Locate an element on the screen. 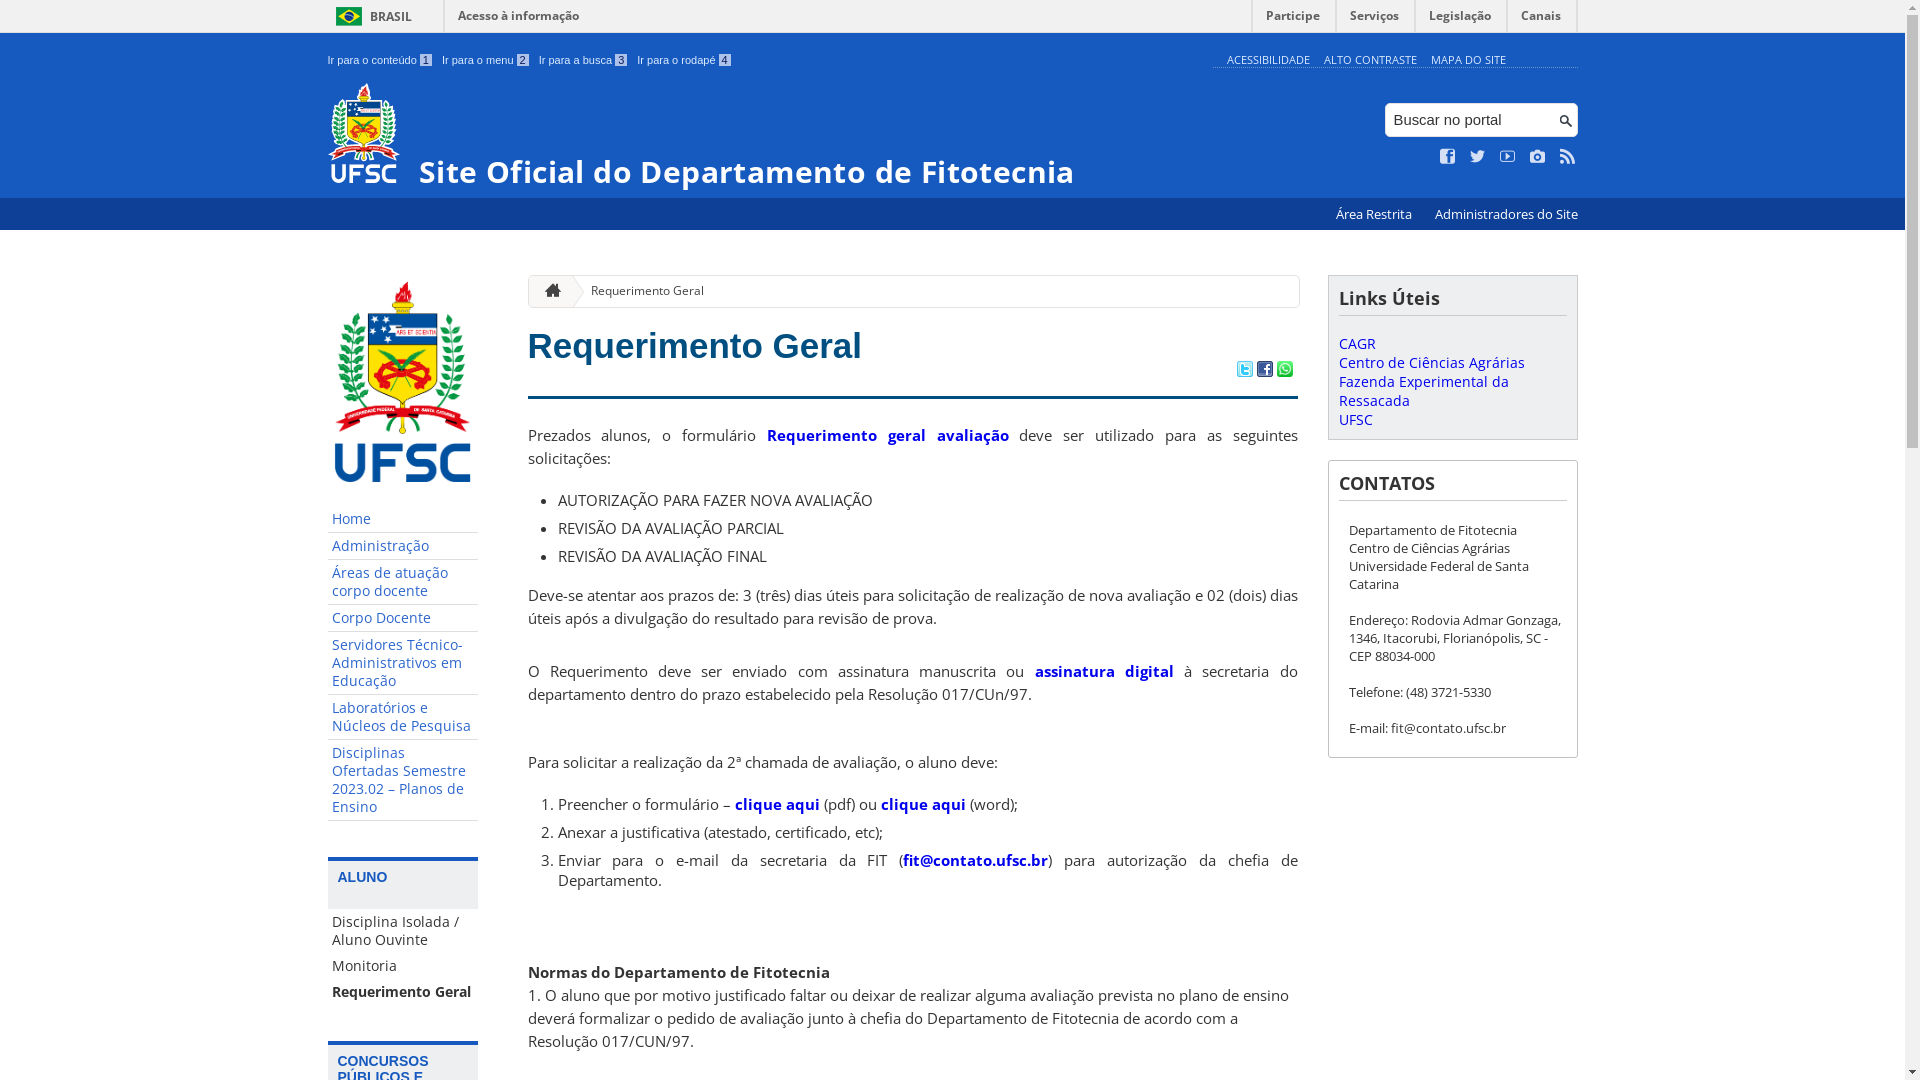  Compartilhar no WhatsApp is located at coordinates (1284, 371).